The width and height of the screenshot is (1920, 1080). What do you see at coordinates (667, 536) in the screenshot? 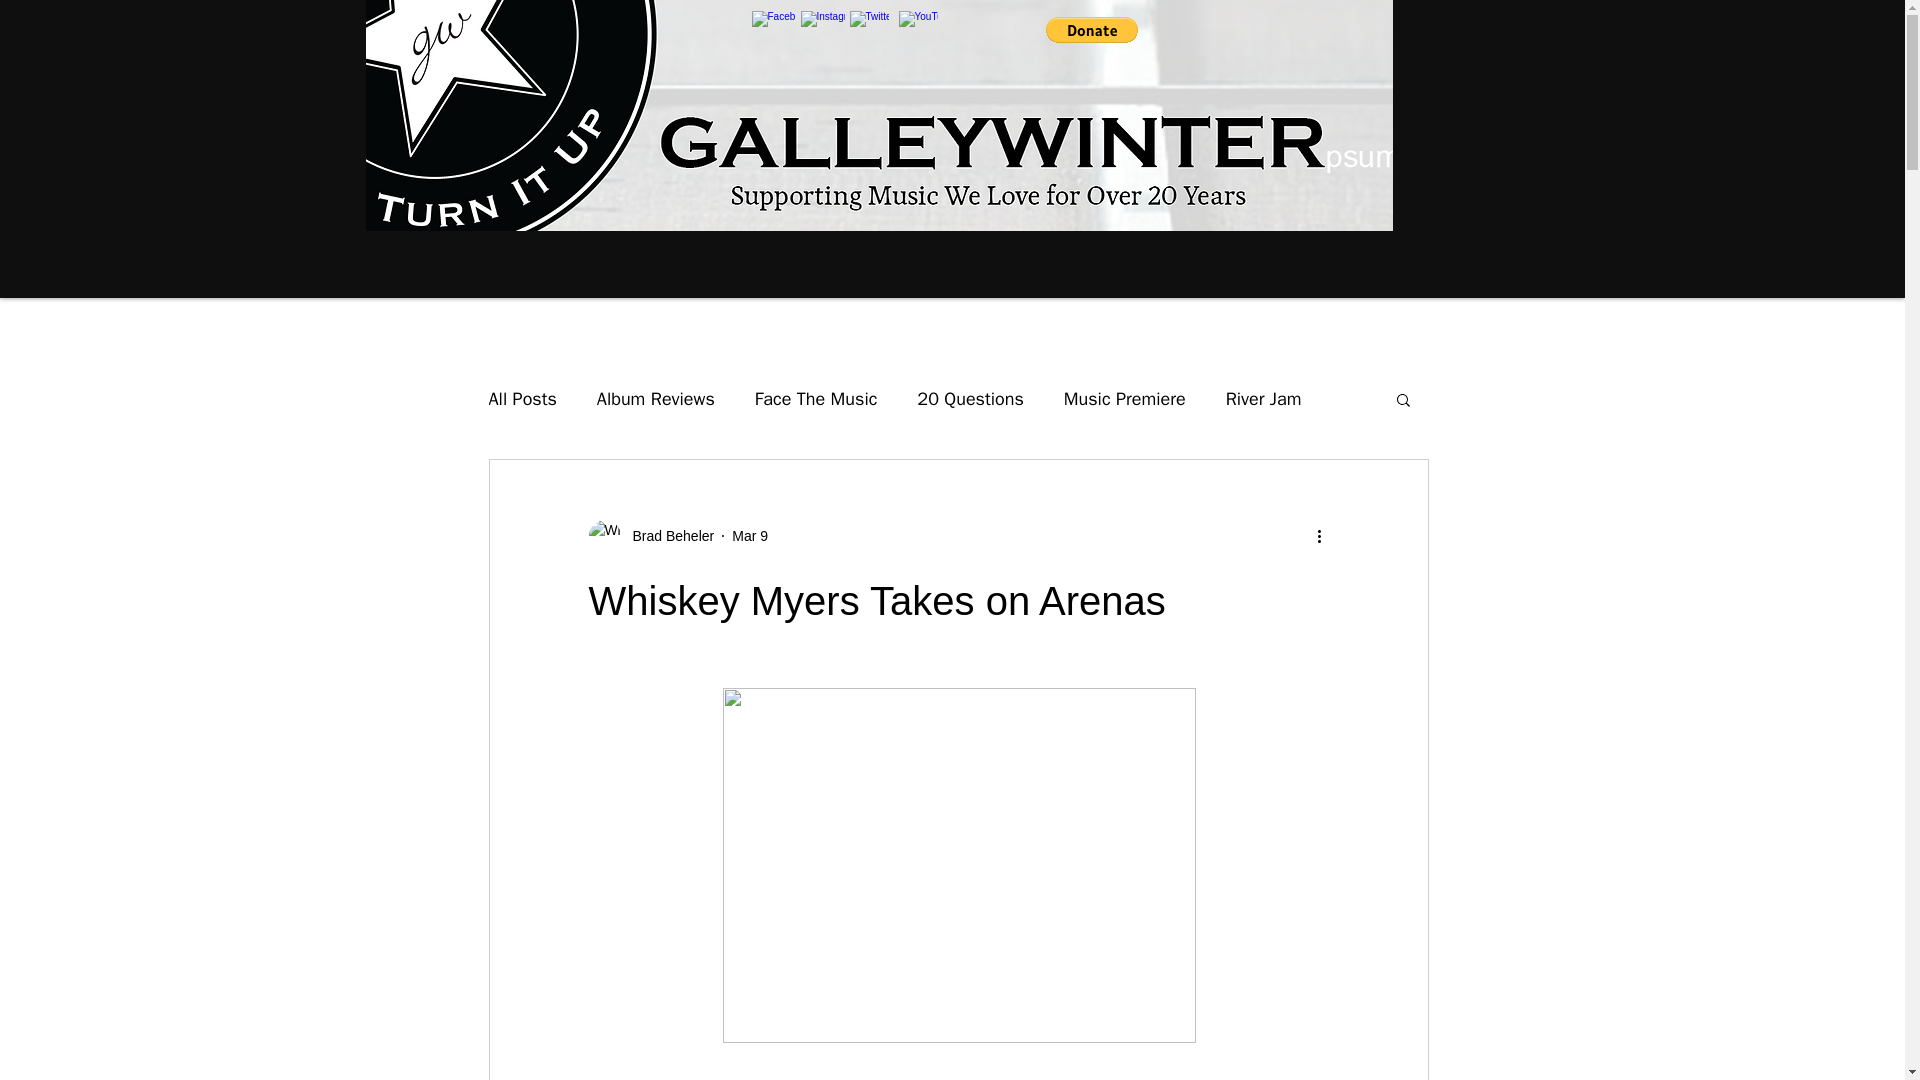
I see `Brad Beheler` at bounding box center [667, 536].